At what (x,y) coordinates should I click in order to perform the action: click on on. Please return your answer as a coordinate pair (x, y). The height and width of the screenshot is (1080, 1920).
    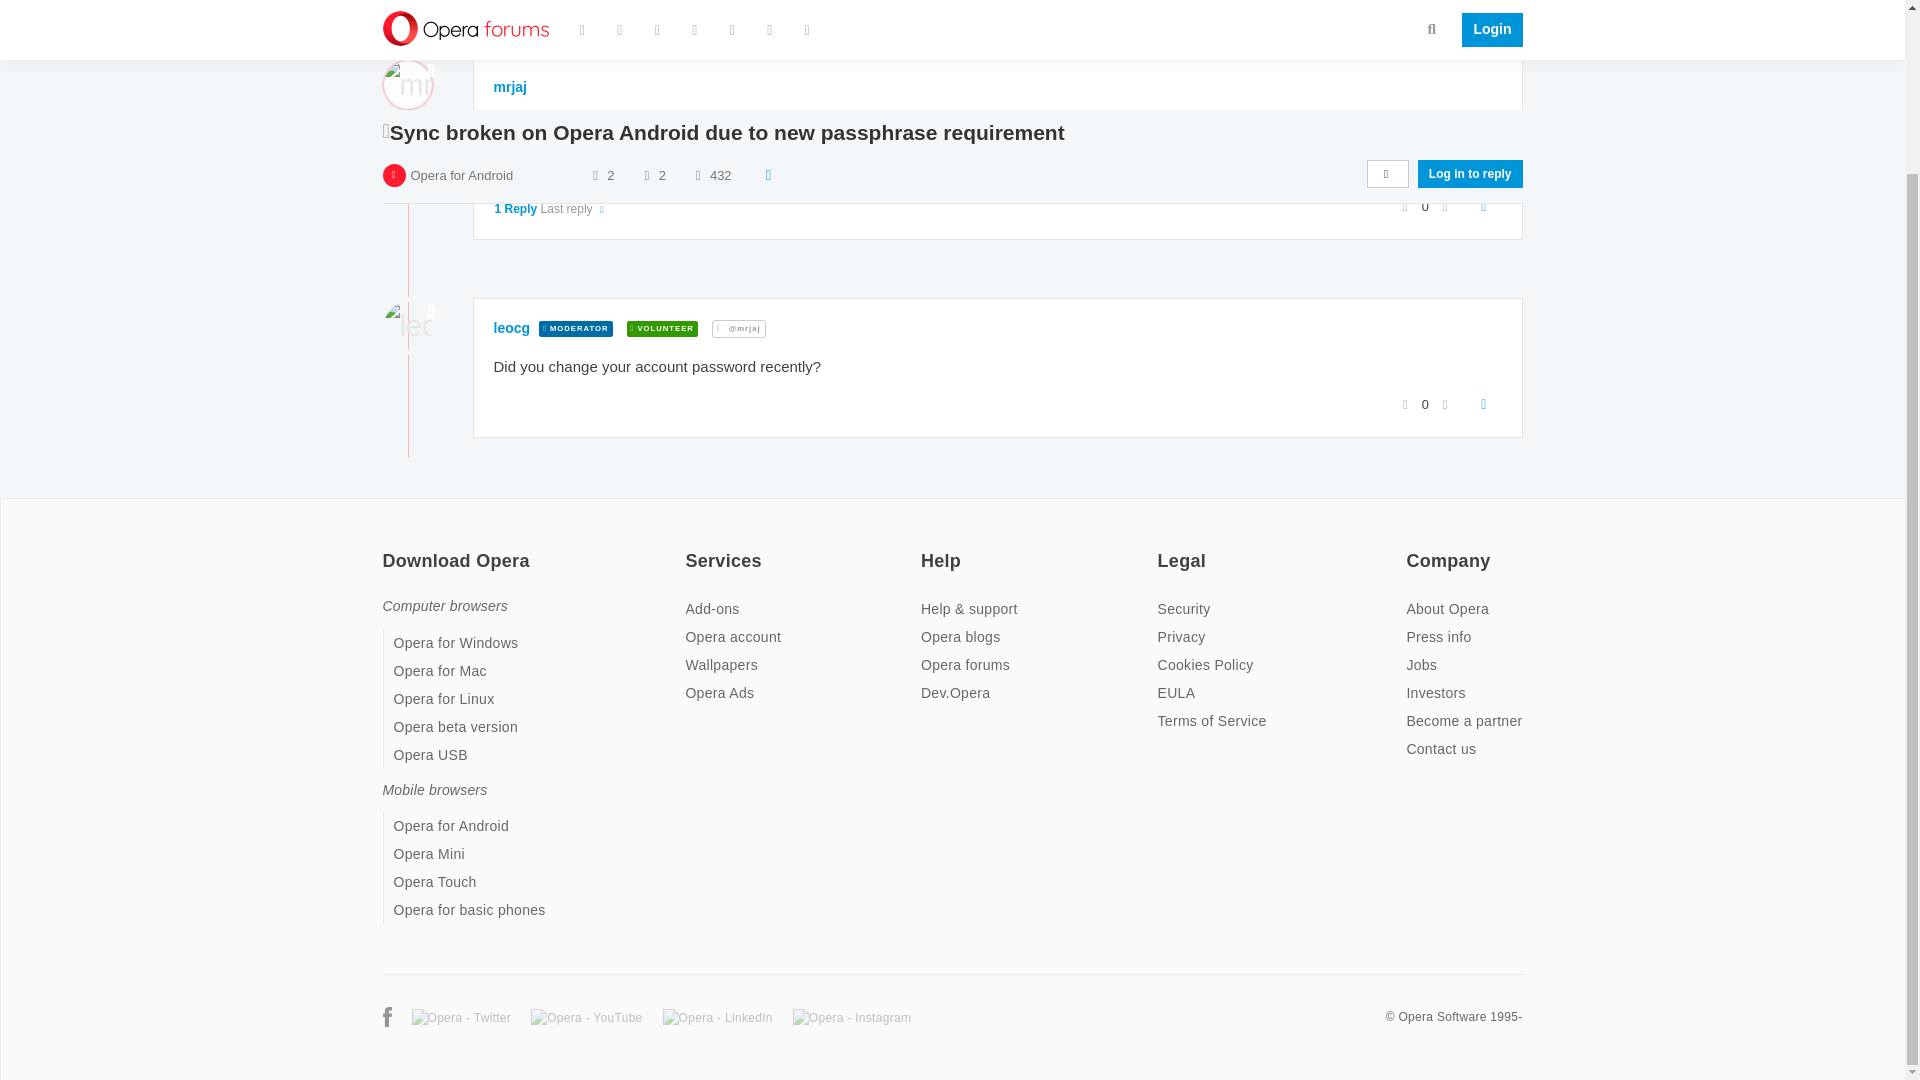
    Looking at the image, I should click on (1412, 548).